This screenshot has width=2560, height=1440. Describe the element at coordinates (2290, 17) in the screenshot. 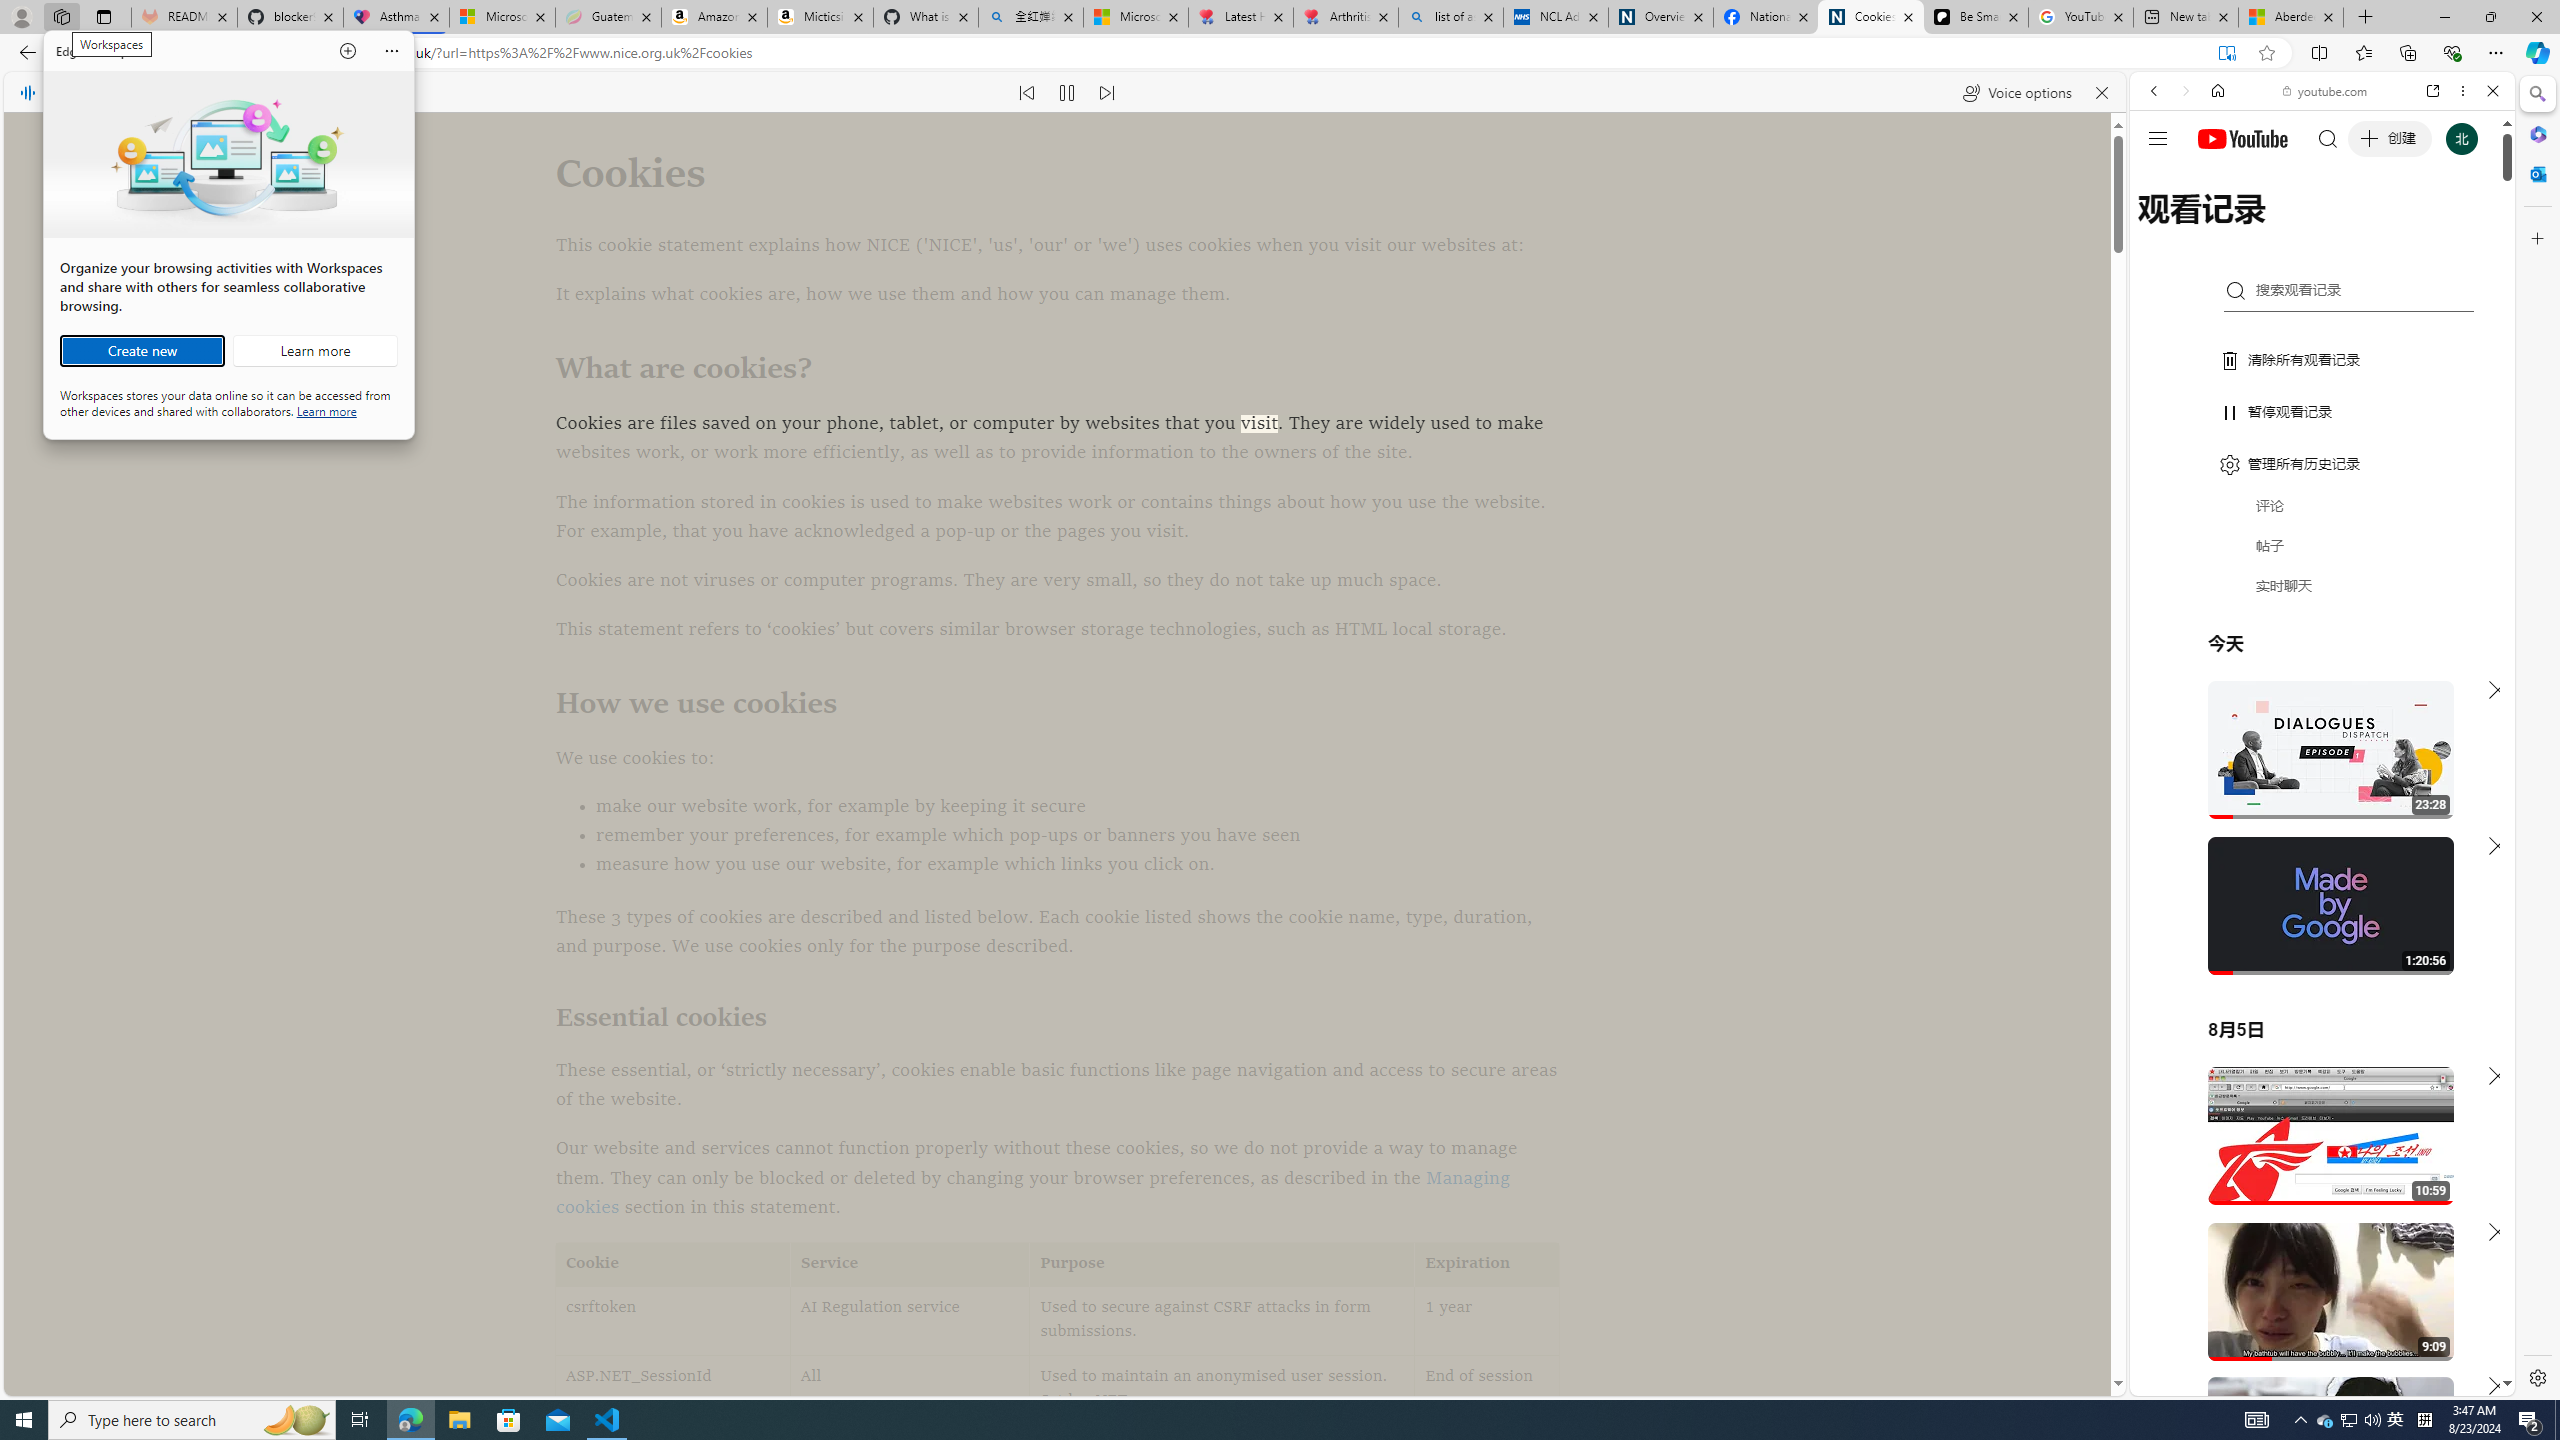

I see `Aberdeen, Hong Kong SAR hourly forecast | Microsoft Weather` at that location.